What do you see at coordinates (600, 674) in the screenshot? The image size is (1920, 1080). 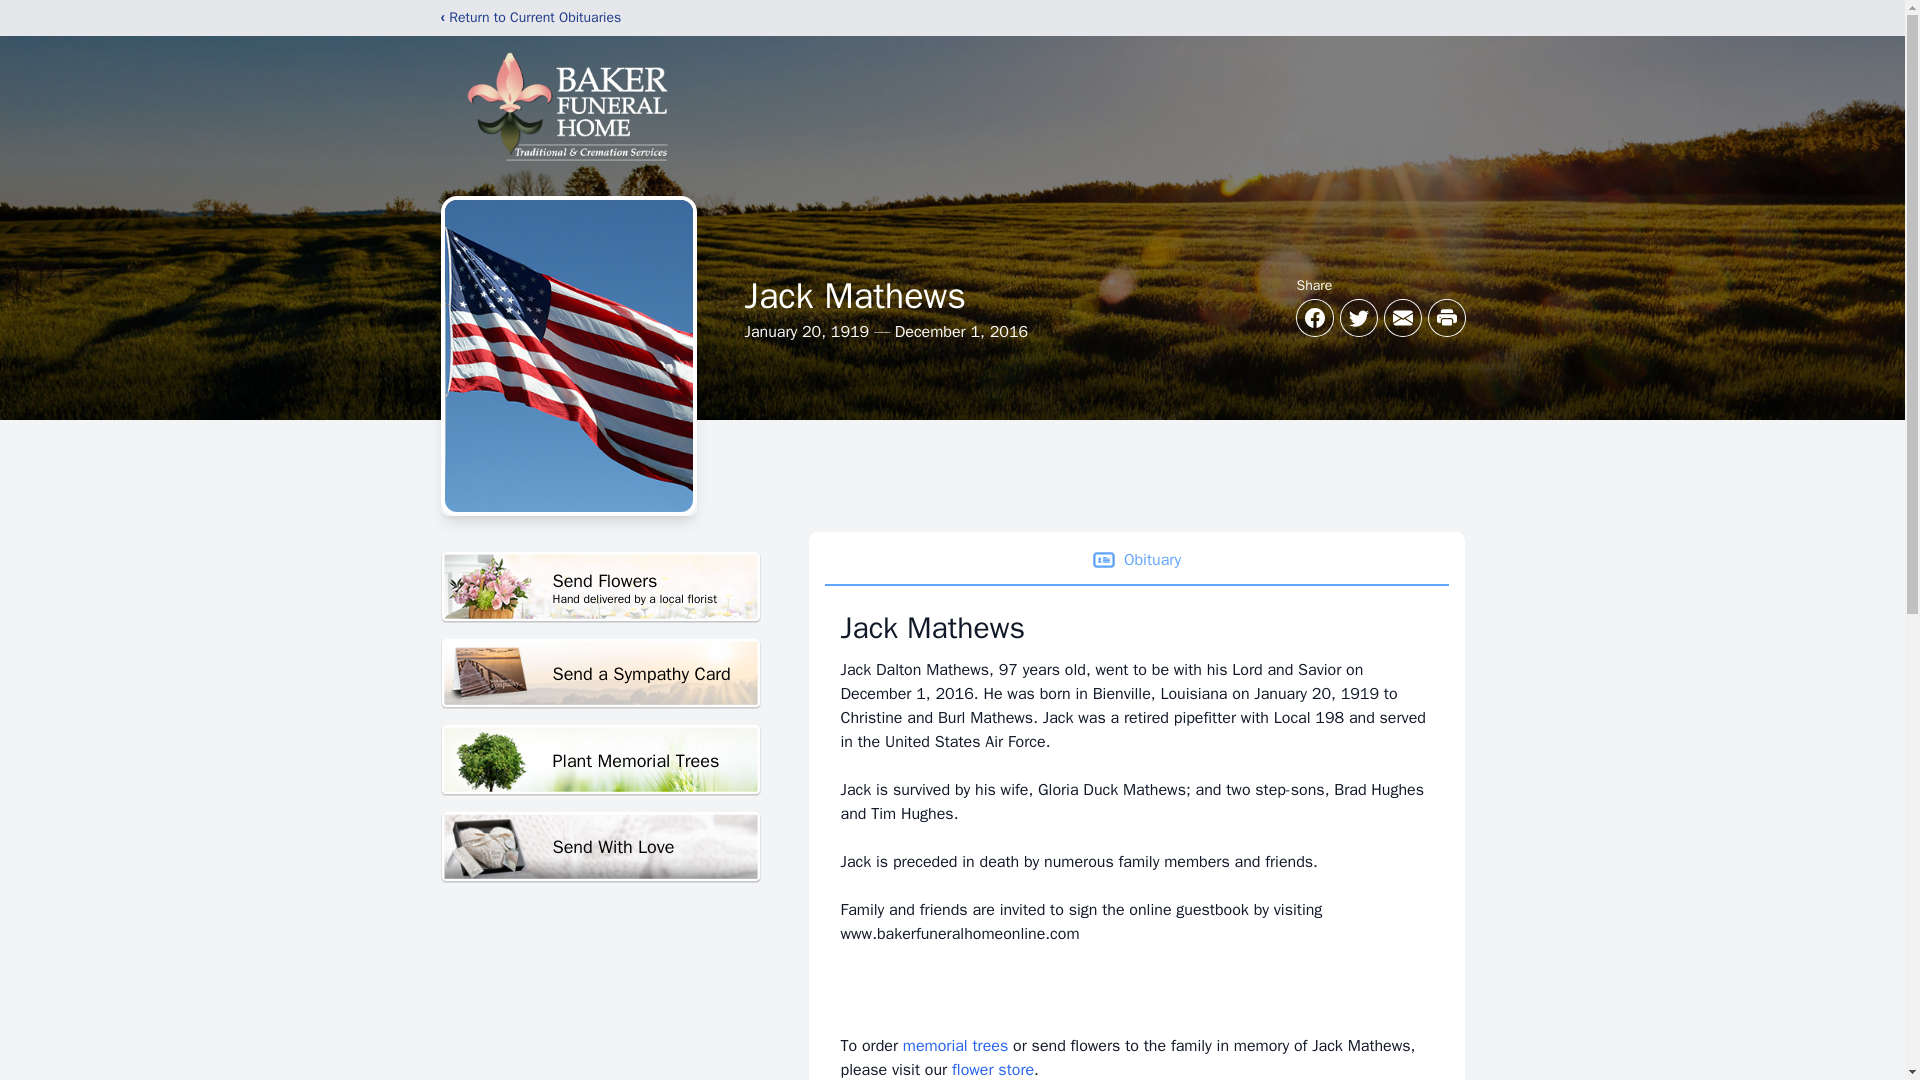 I see `flower store` at bounding box center [600, 674].